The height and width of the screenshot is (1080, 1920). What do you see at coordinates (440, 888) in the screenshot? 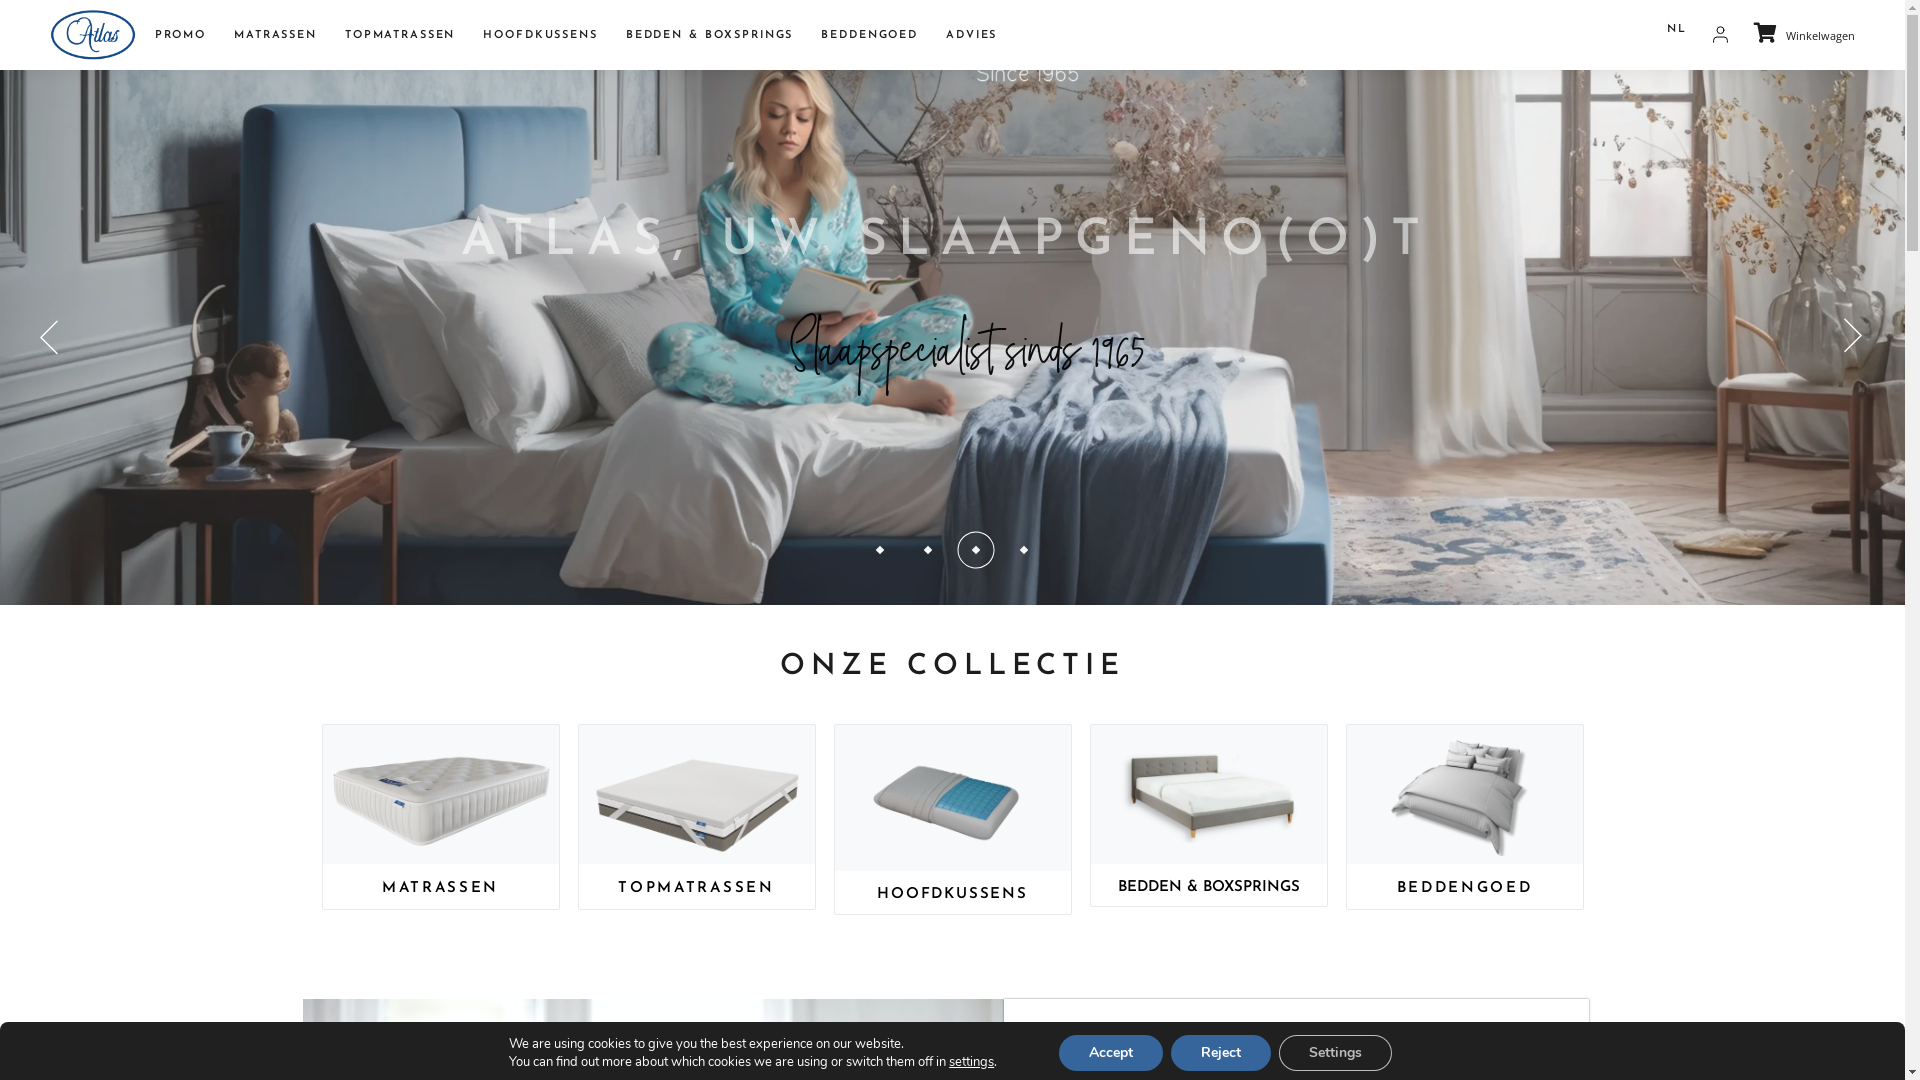
I see `MATRASSEN` at bounding box center [440, 888].